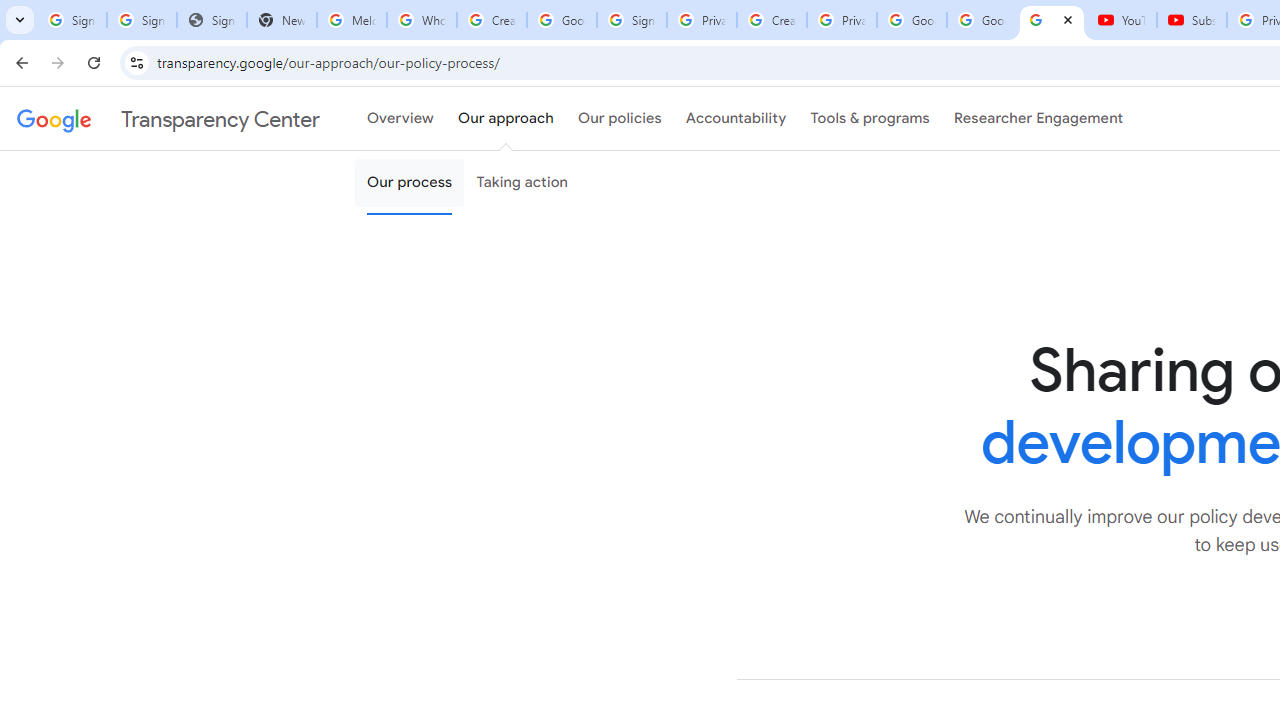  Describe the element at coordinates (421, 20) in the screenshot. I see `Who is my administrator? - Google Account Help` at that location.